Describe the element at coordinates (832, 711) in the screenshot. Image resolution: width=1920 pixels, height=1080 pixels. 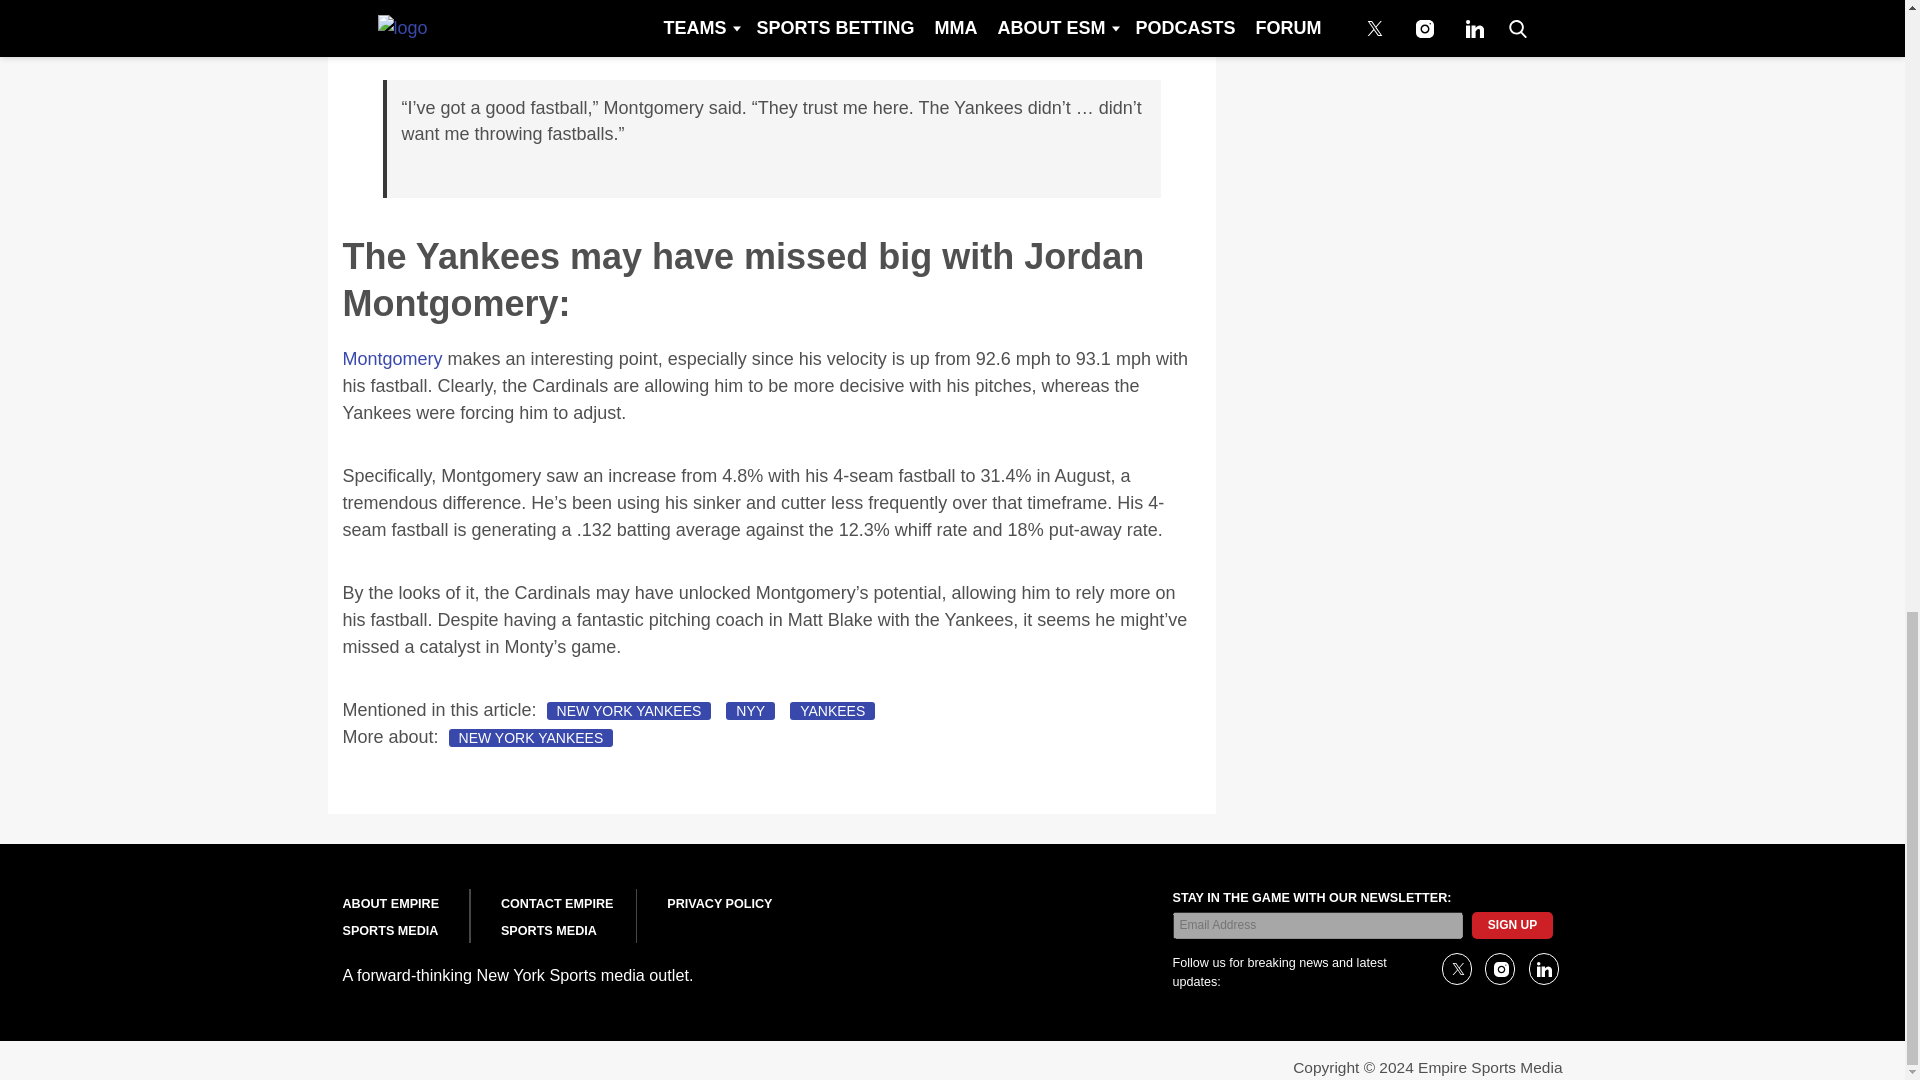
I see `YANKEES` at that location.